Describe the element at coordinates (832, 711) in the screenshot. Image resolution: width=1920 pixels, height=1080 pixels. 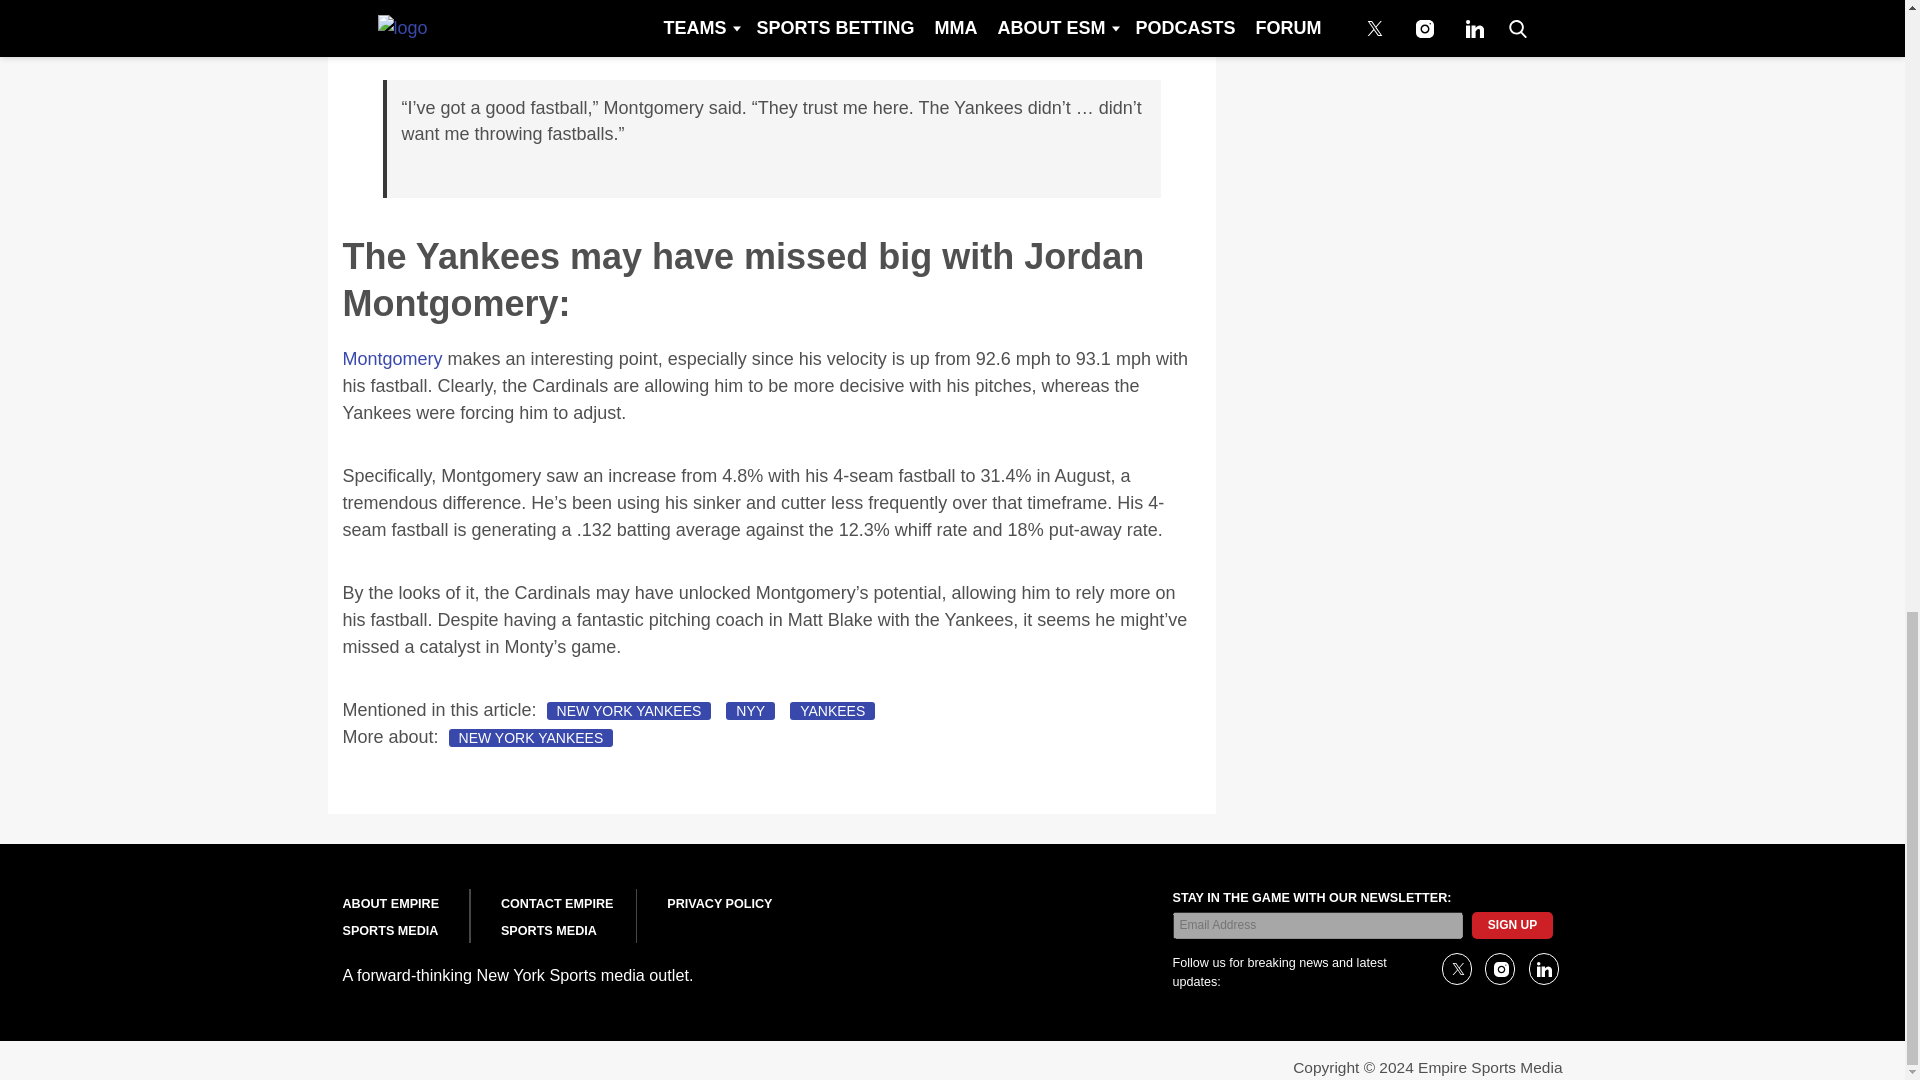
I see `YANKEES` at that location.